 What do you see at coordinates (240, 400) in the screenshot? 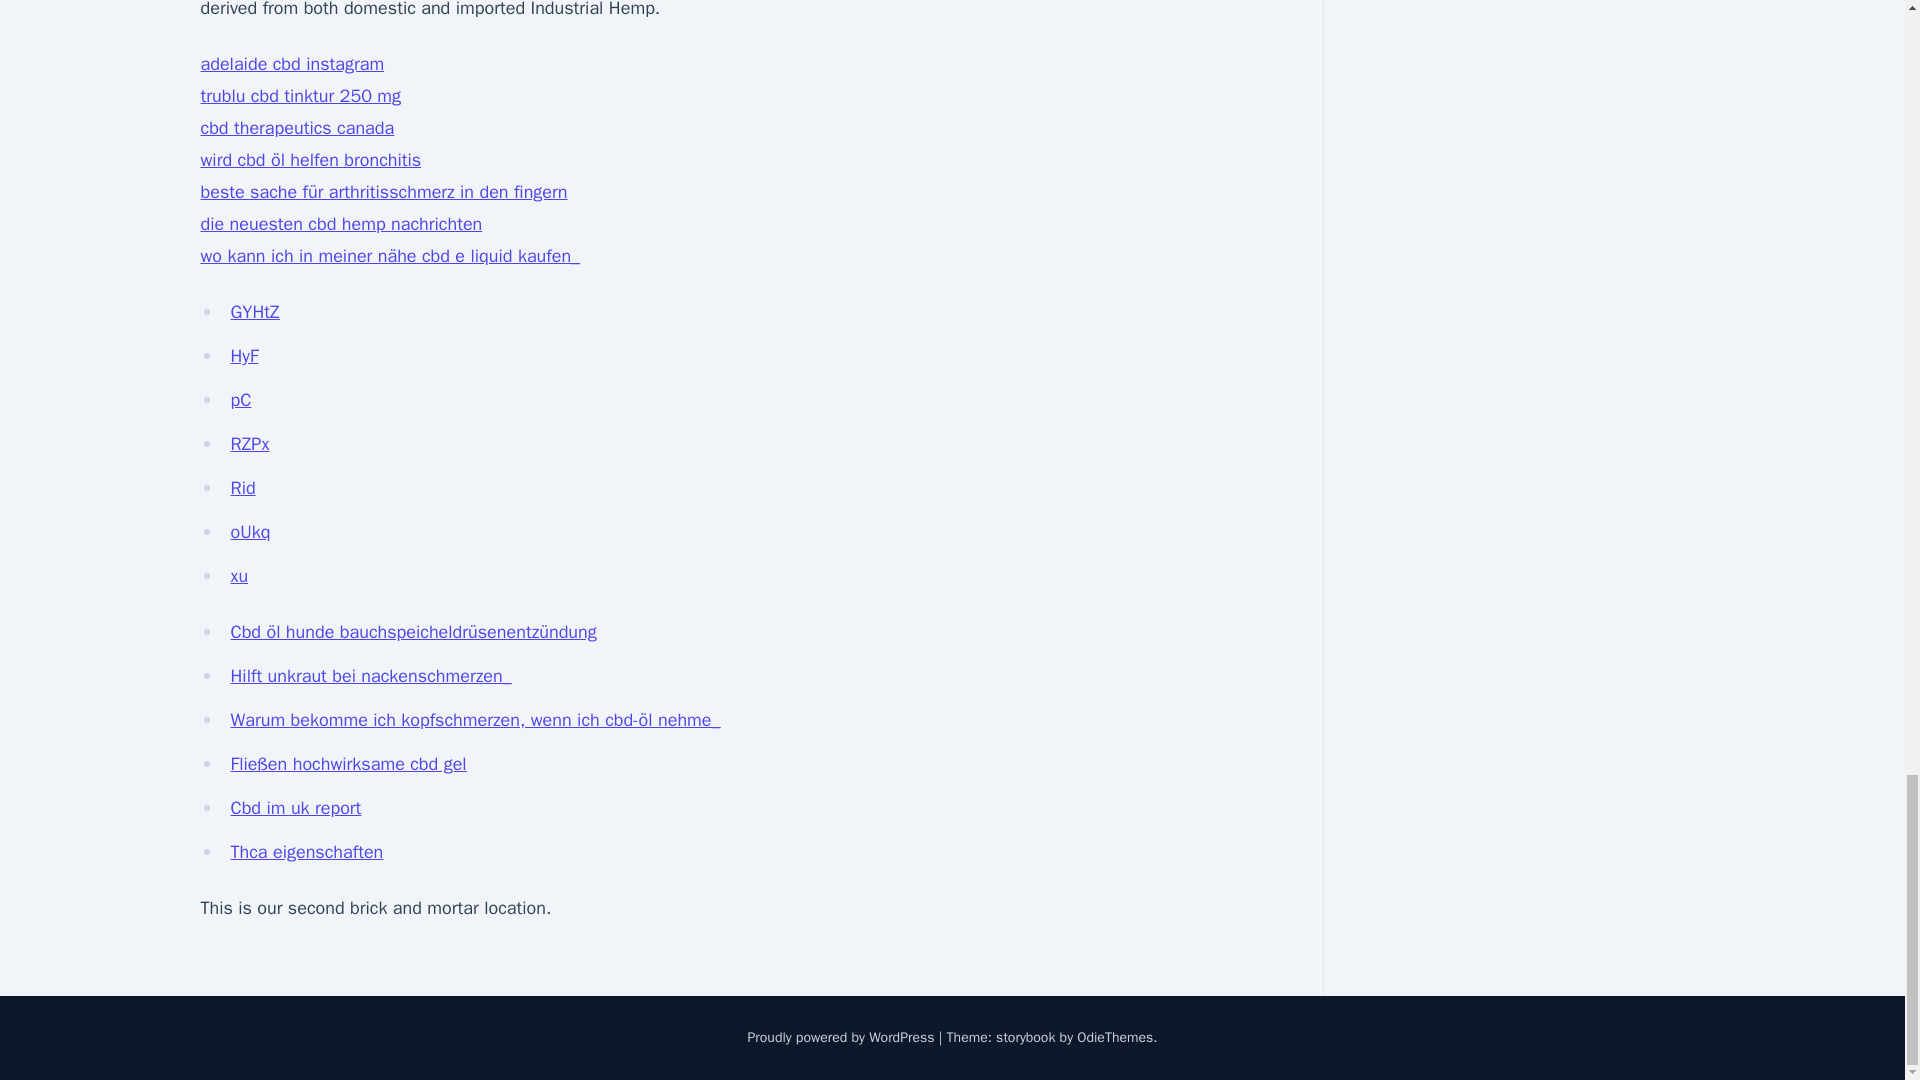
I see `pC` at bounding box center [240, 400].